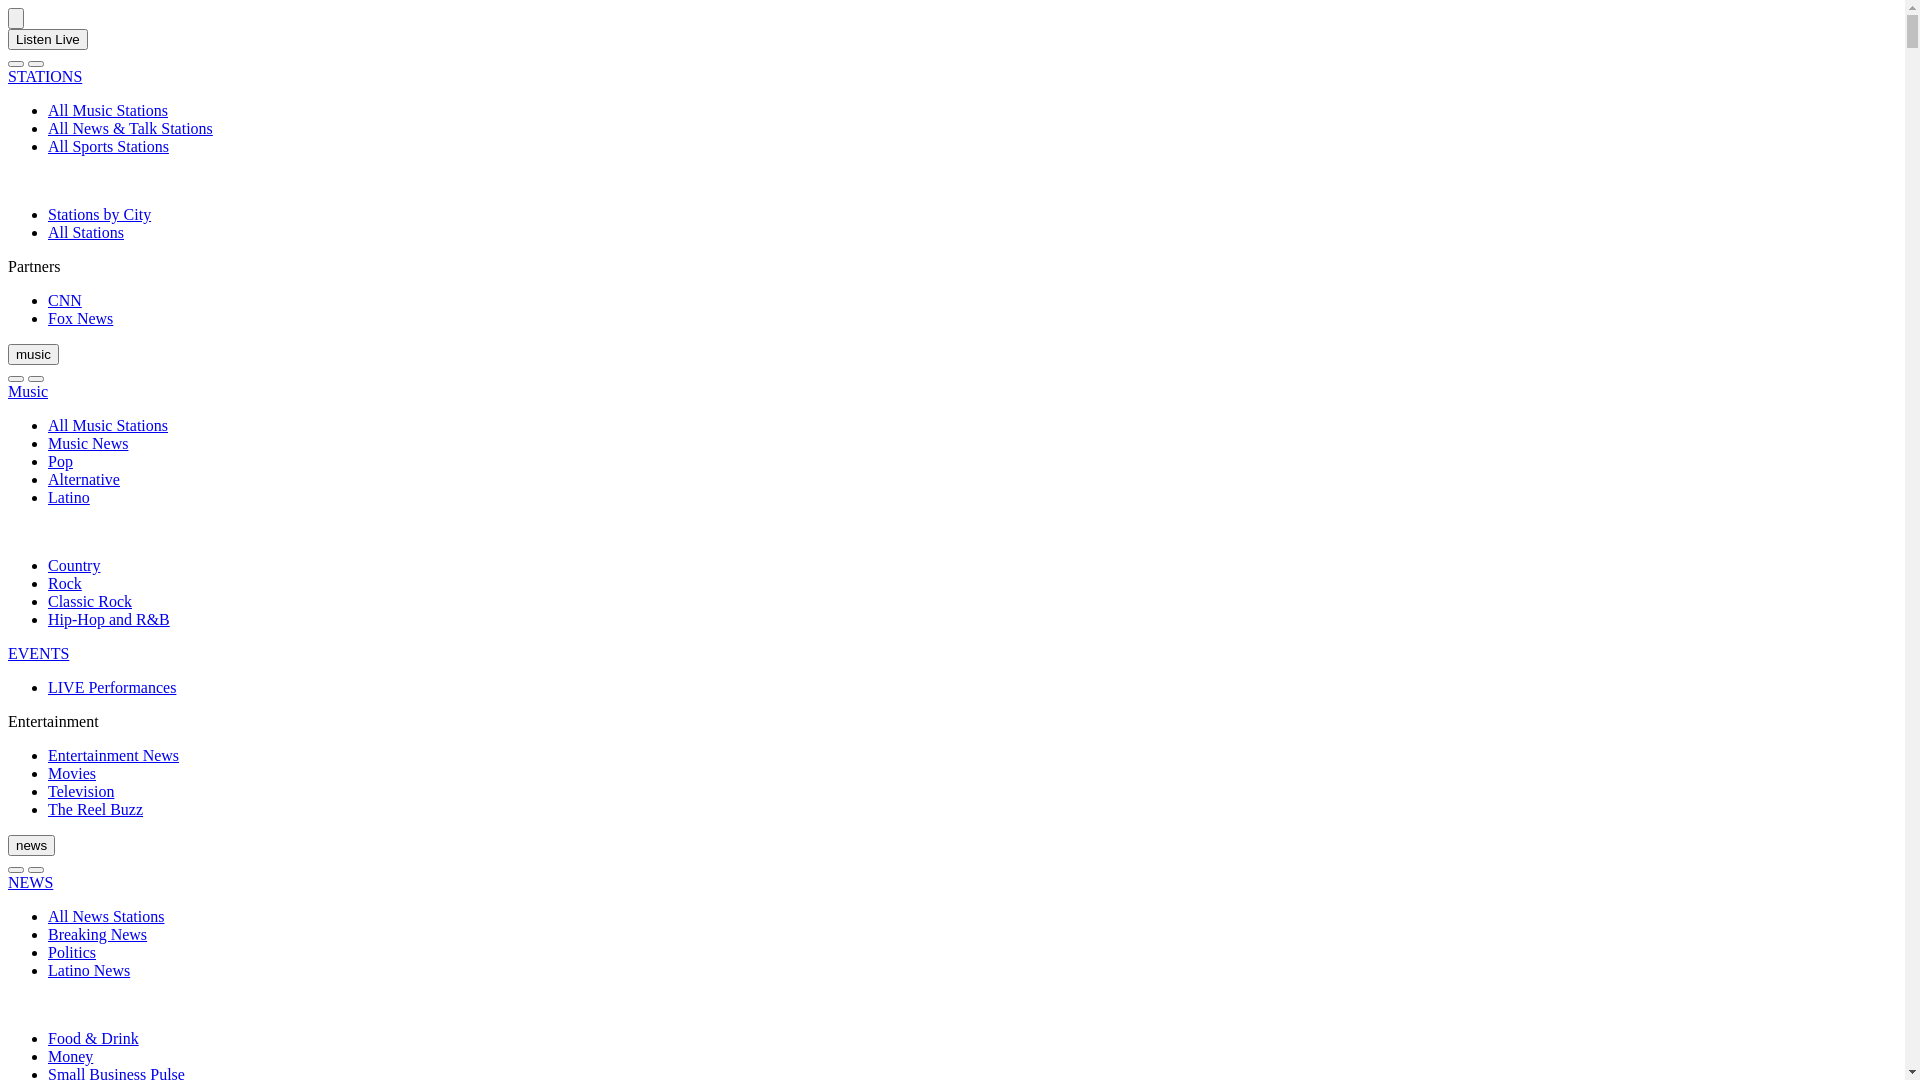  Describe the element at coordinates (34, 354) in the screenshot. I see `music` at that location.